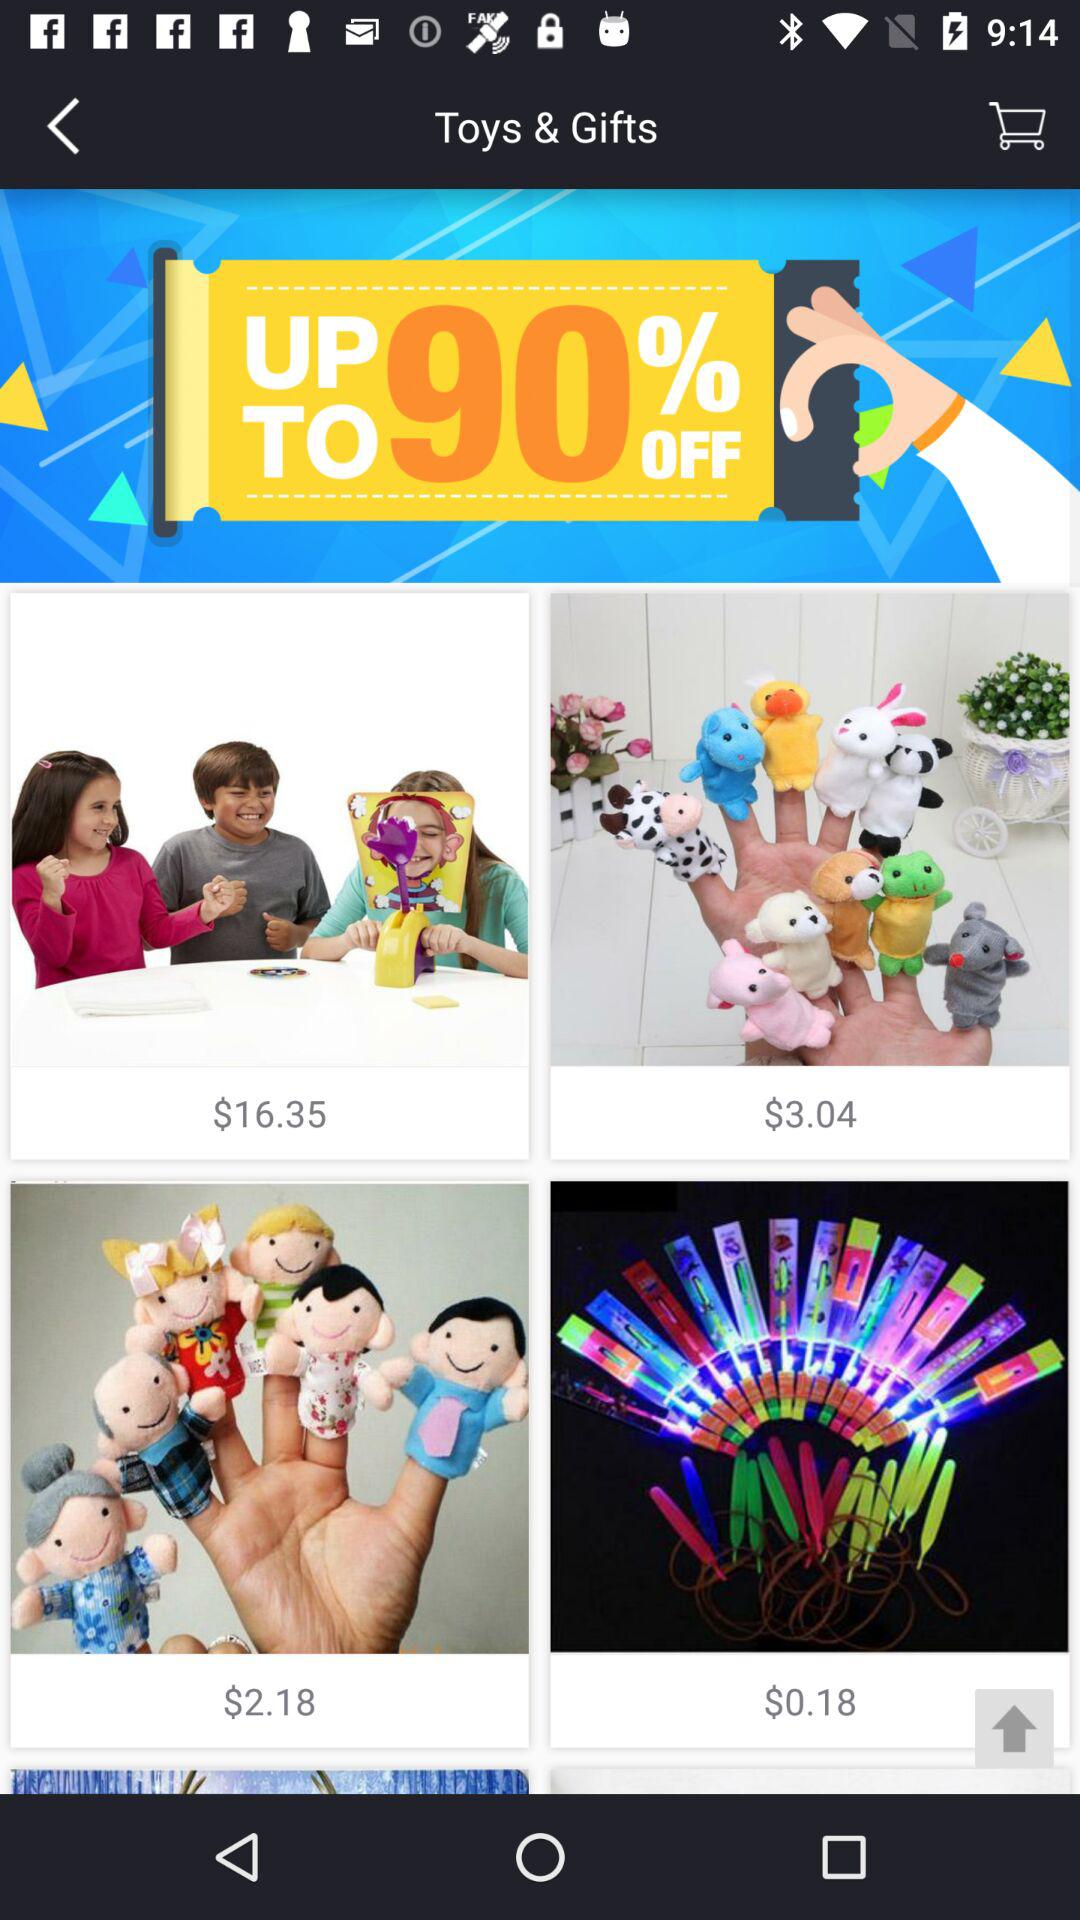  I want to click on scroll to top, so click(1014, 1728).